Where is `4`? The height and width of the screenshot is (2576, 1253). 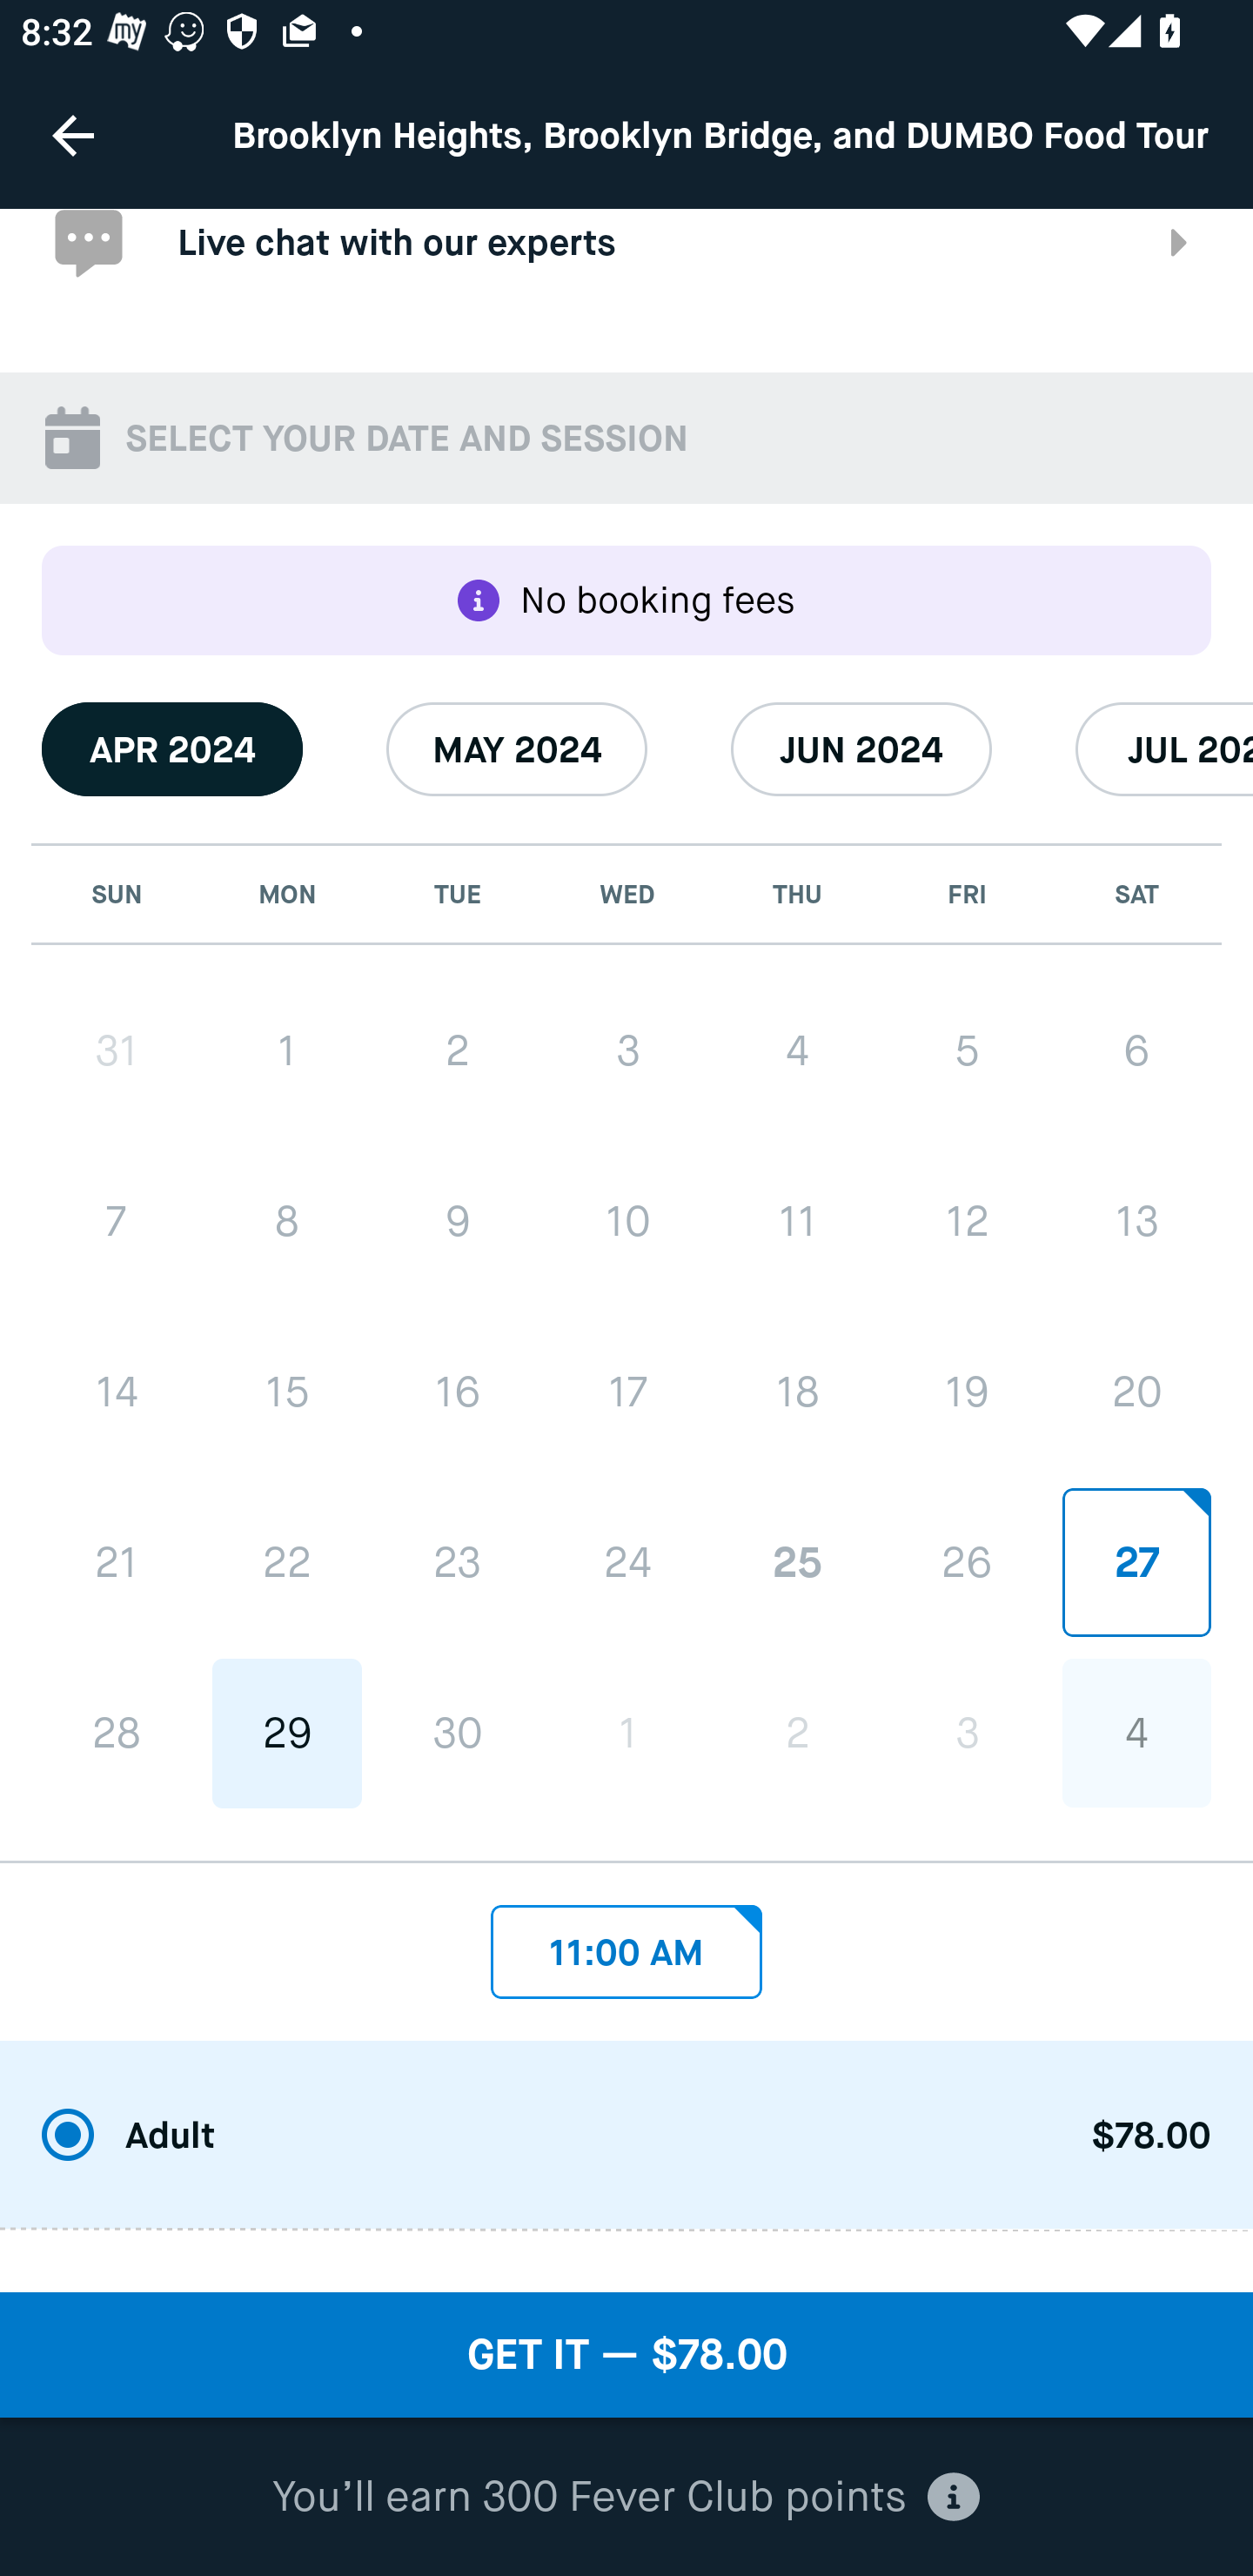 4 is located at coordinates (1136, 1734).